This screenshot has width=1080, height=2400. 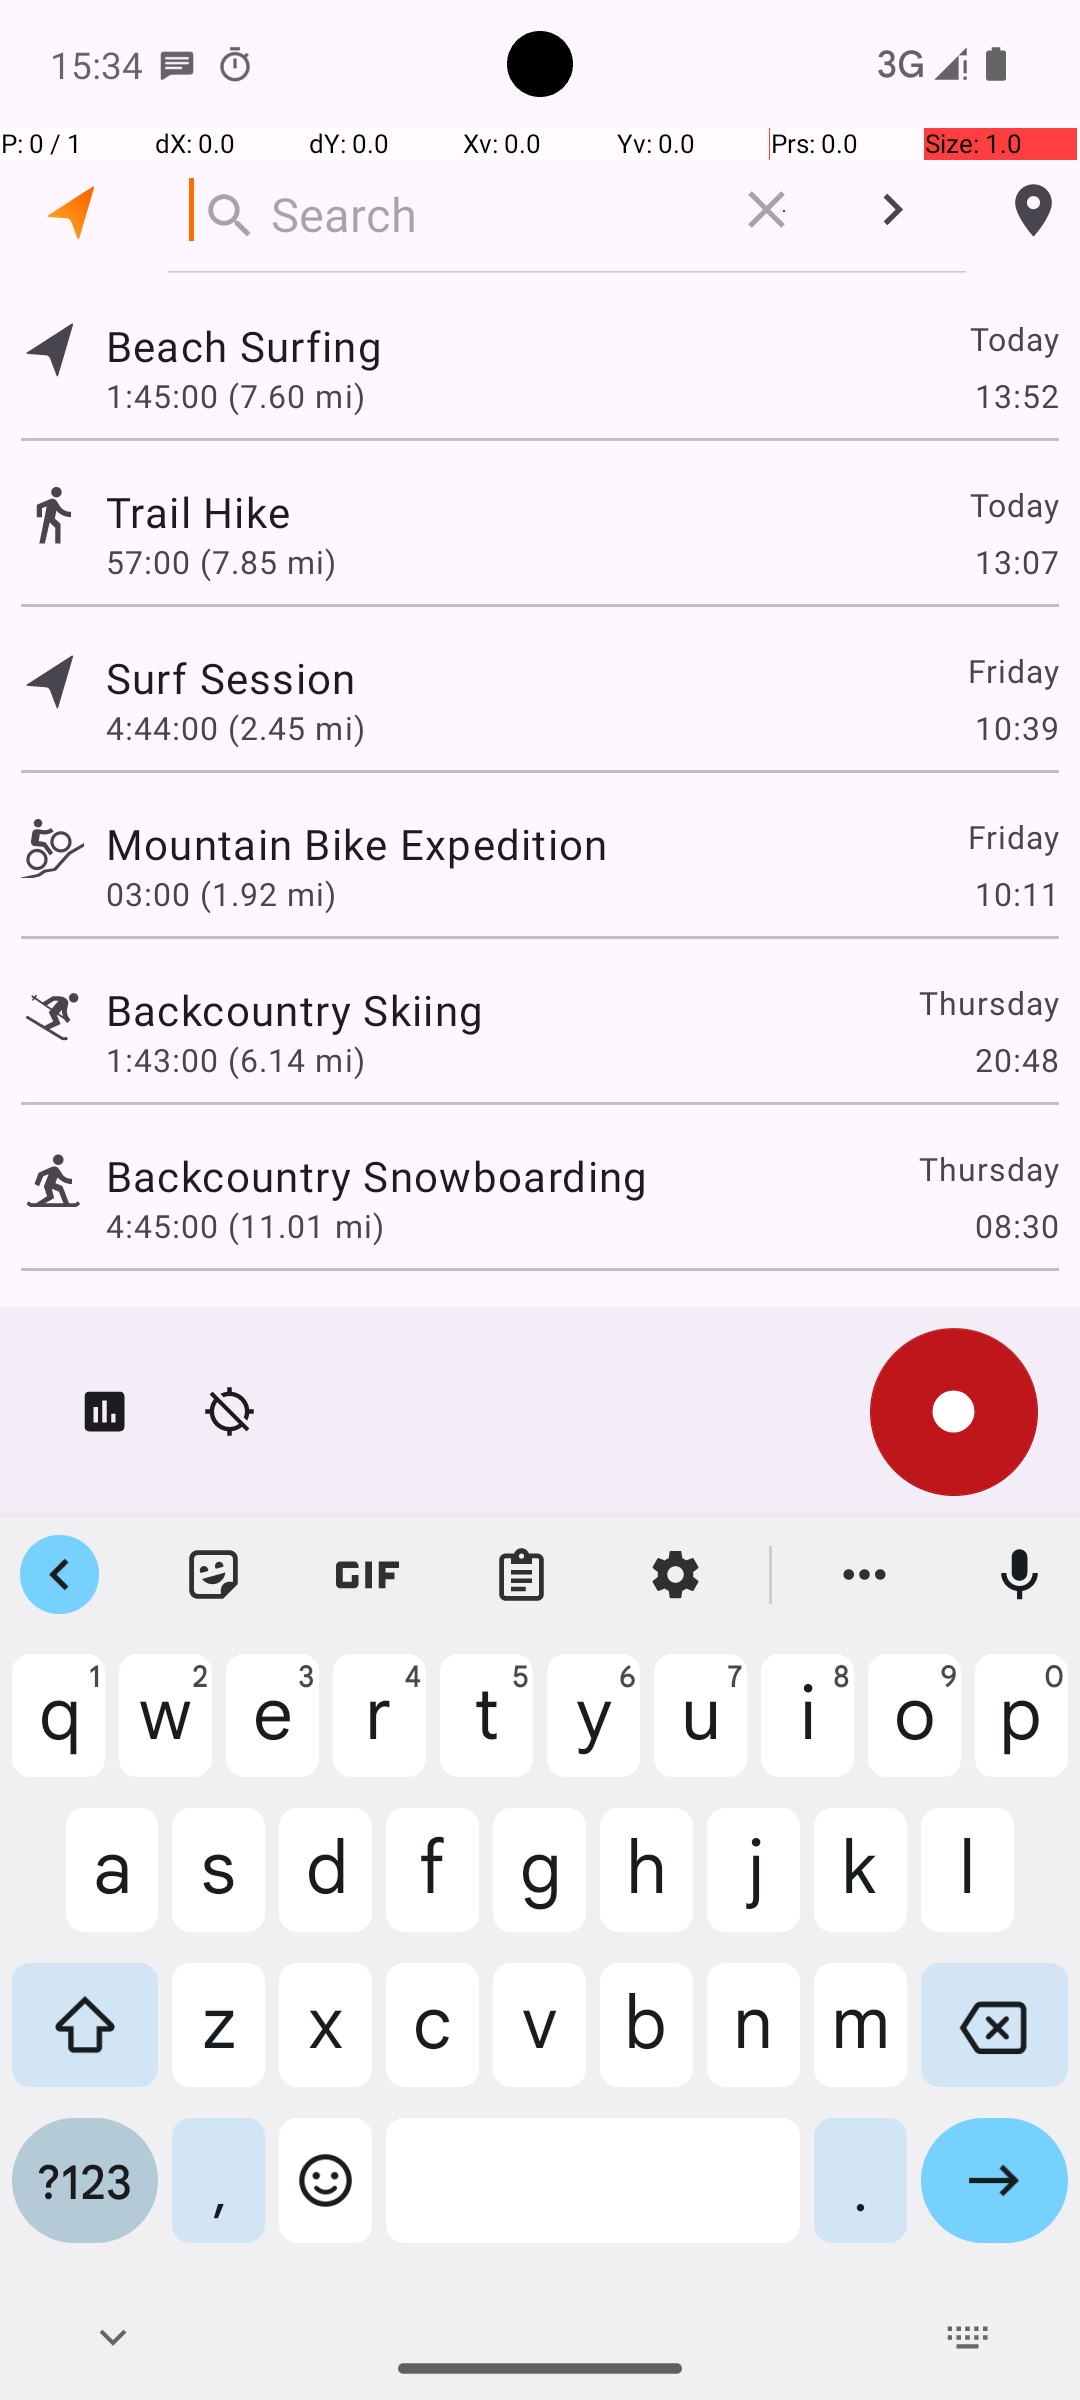 I want to click on 4:45:00 (11.01 mi), so click(x=244, y=1226).